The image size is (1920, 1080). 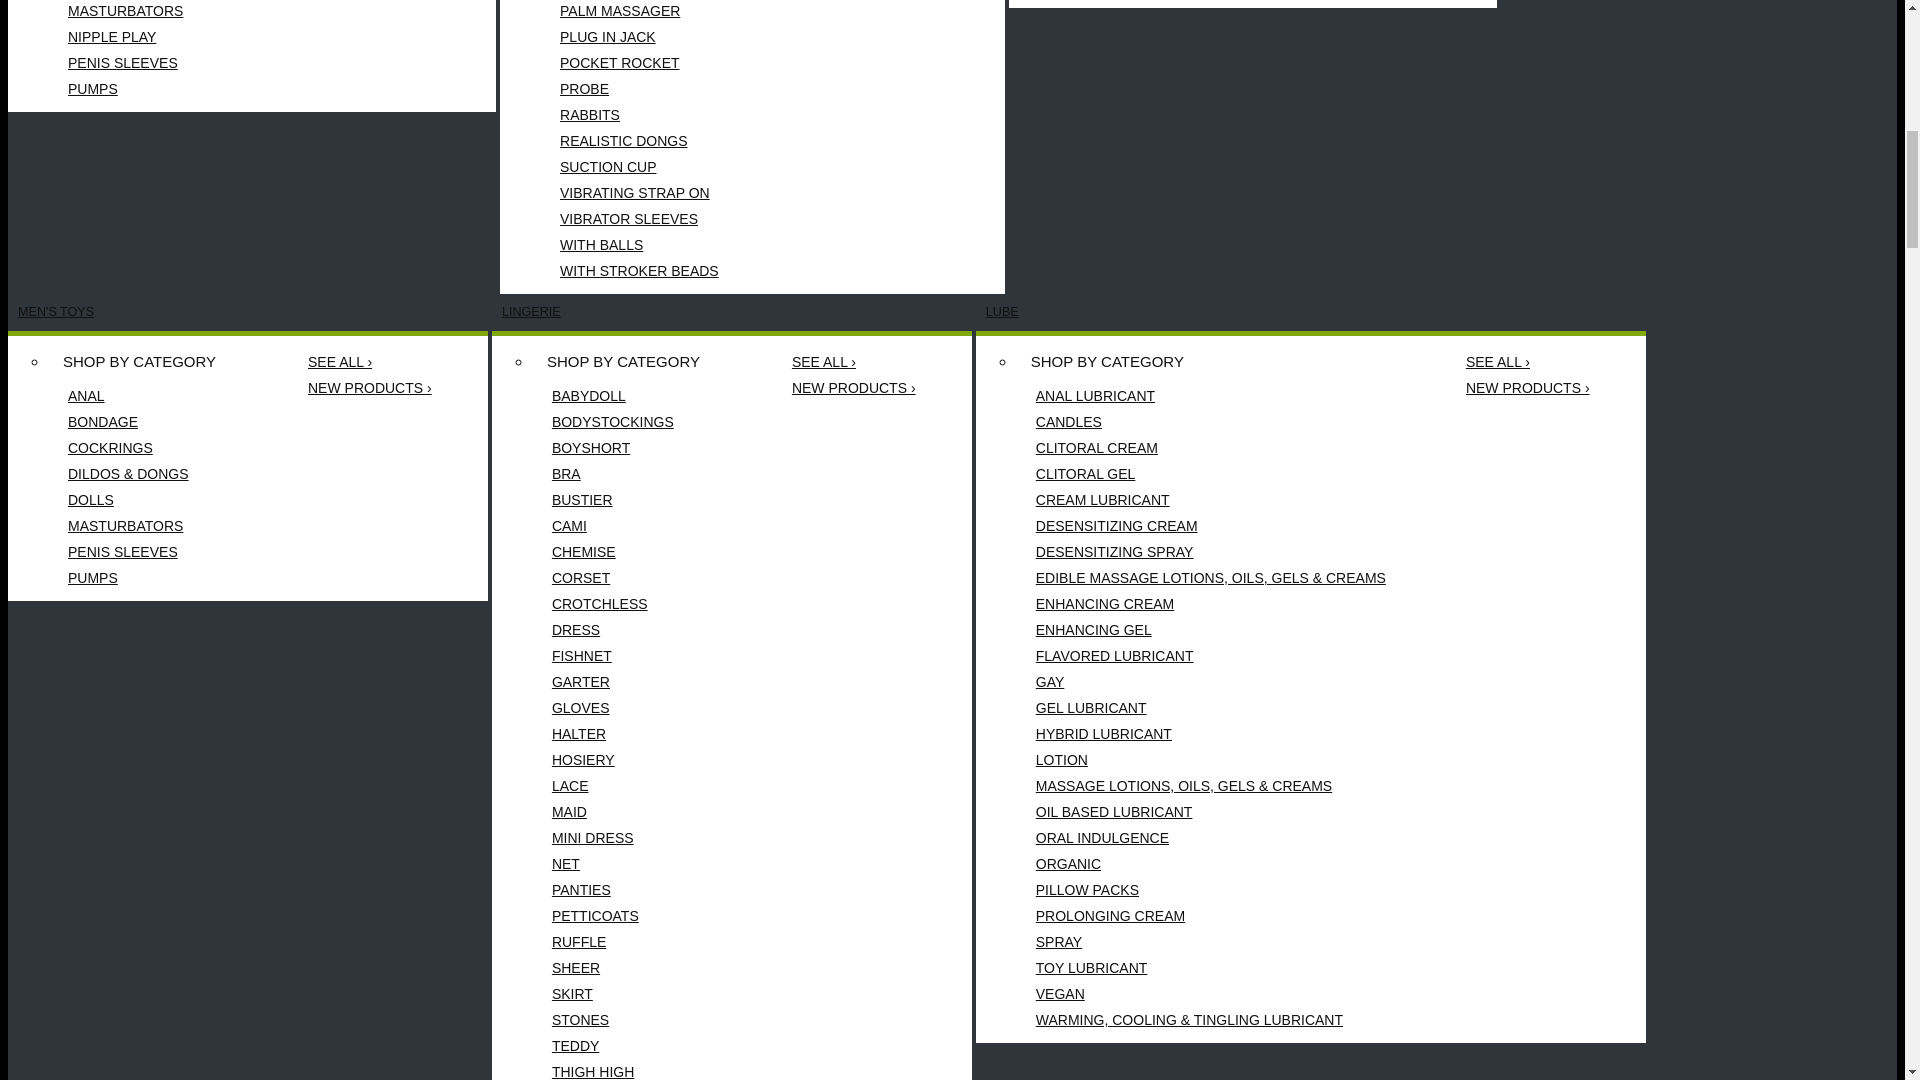 What do you see at coordinates (152, 62) in the screenshot?
I see `PENIS SLEEVES` at bounding box center [152, 62].